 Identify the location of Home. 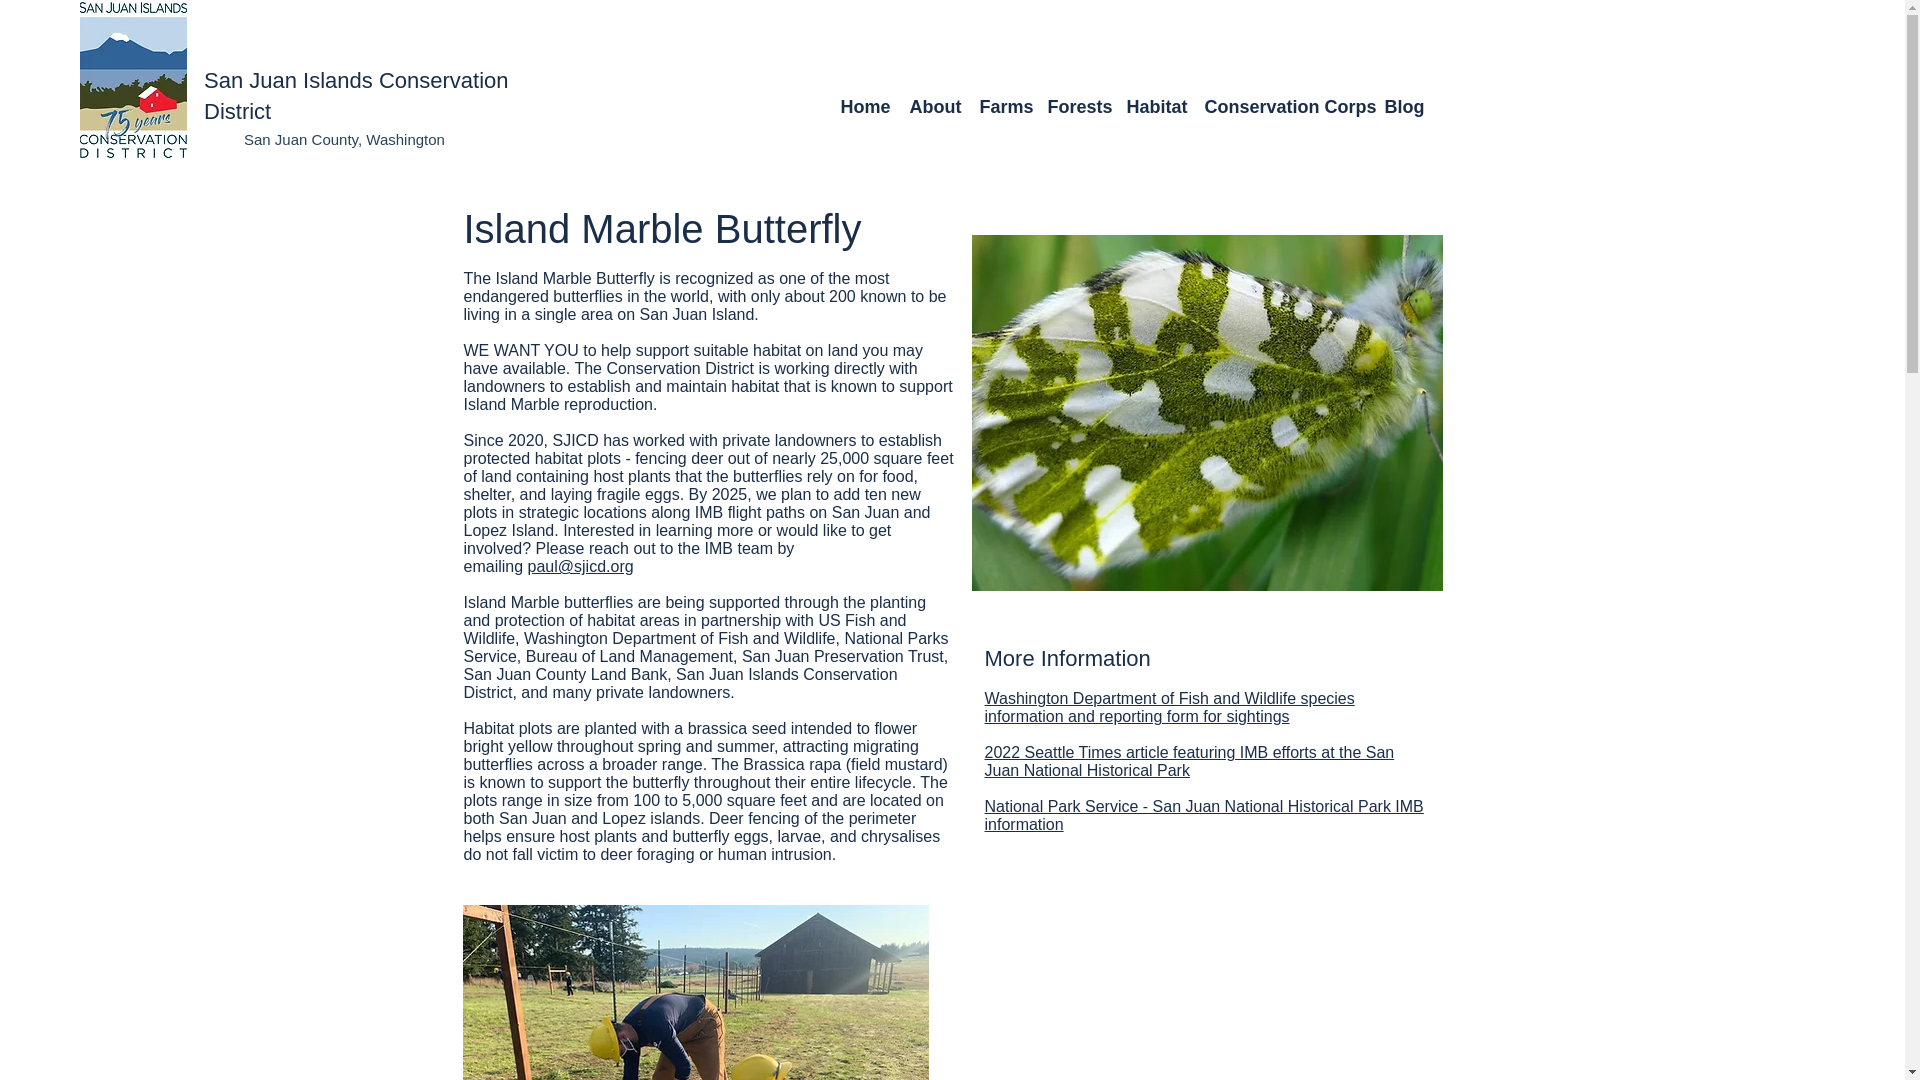
(864, 106).